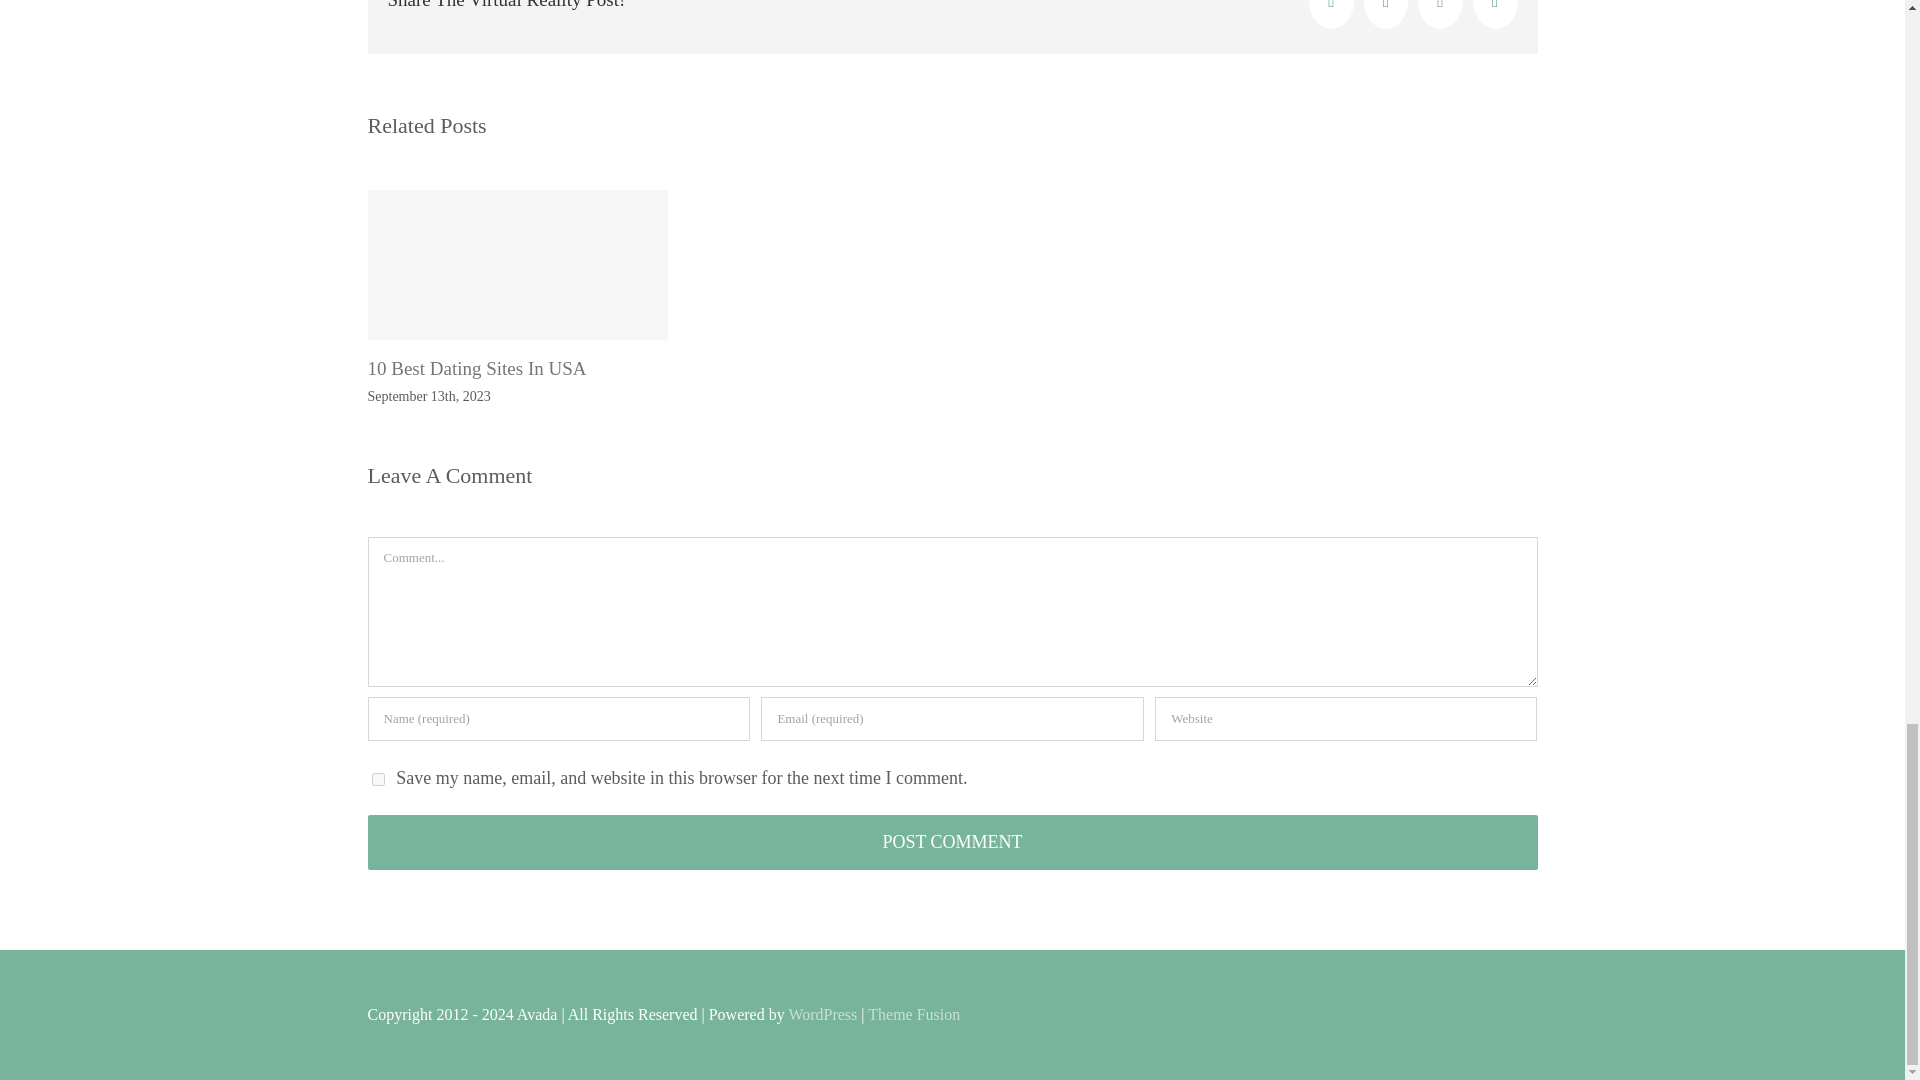 This screenshot has width=1920, height=1080. Describe the element at coordinates (1386, 14) in the screenshot. I see `Twitter` at that location.